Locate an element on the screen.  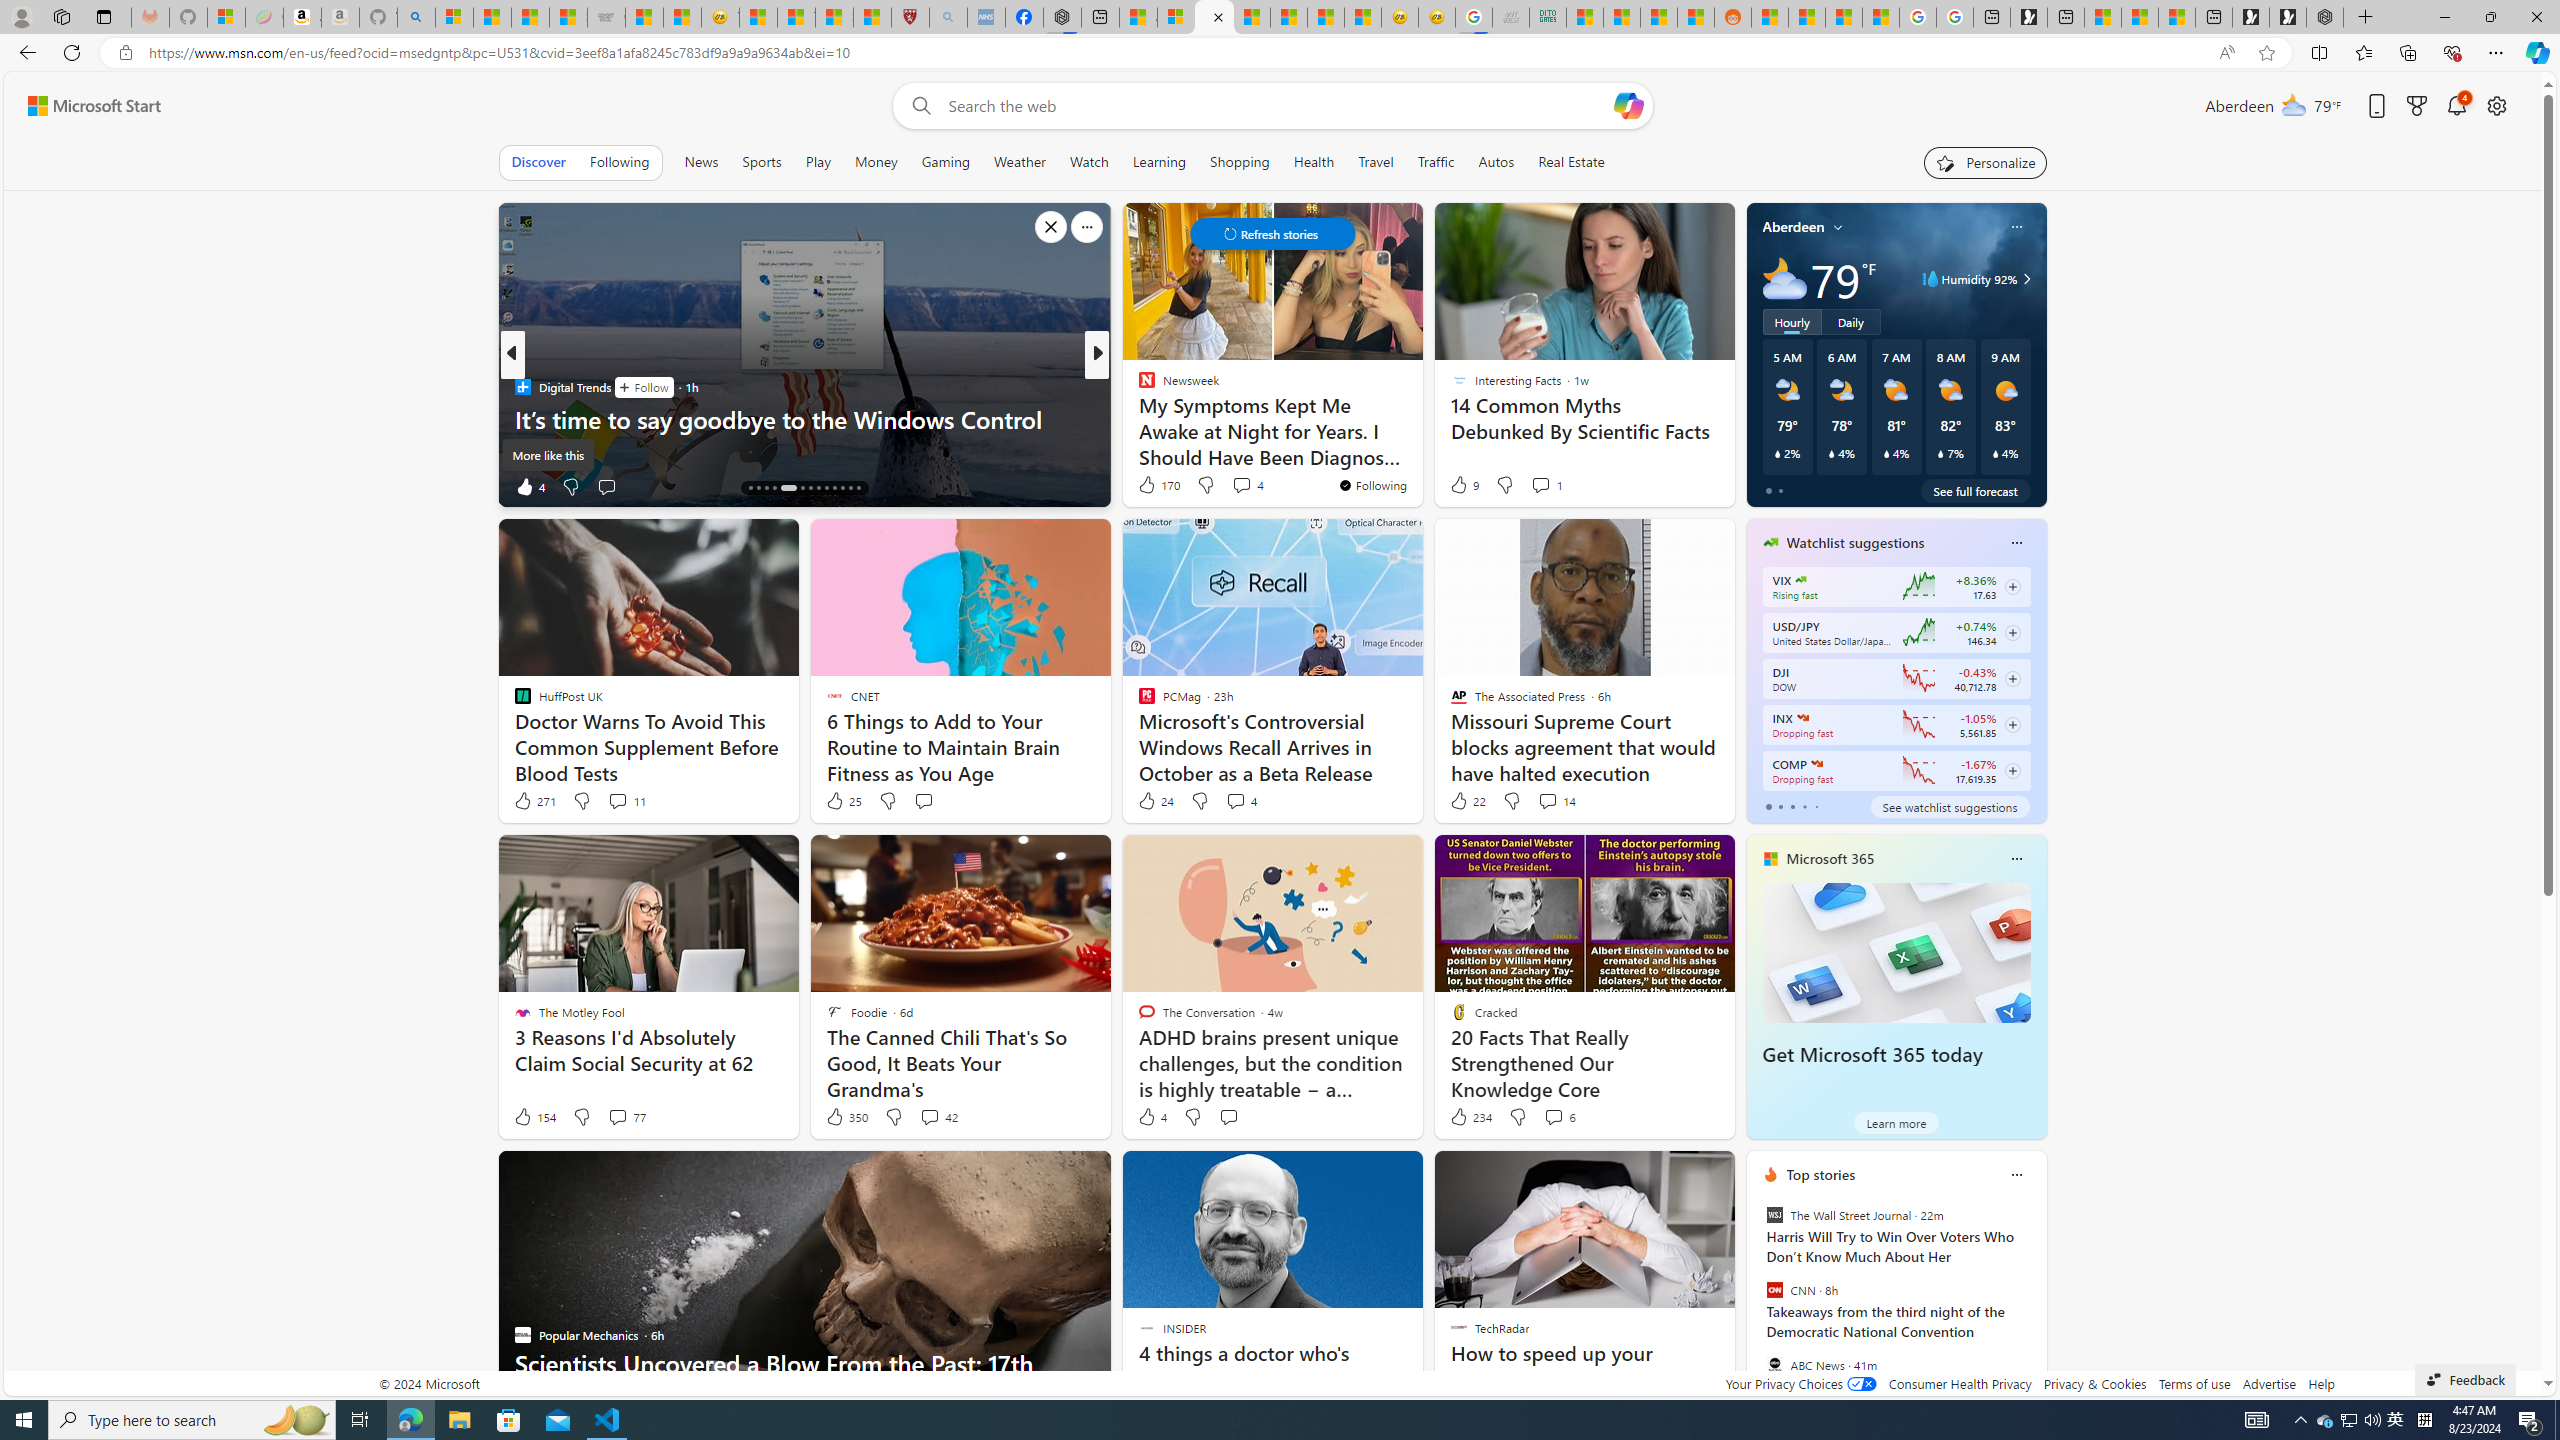
AutomationID: tab-26 is located at coordinates (858, 488).